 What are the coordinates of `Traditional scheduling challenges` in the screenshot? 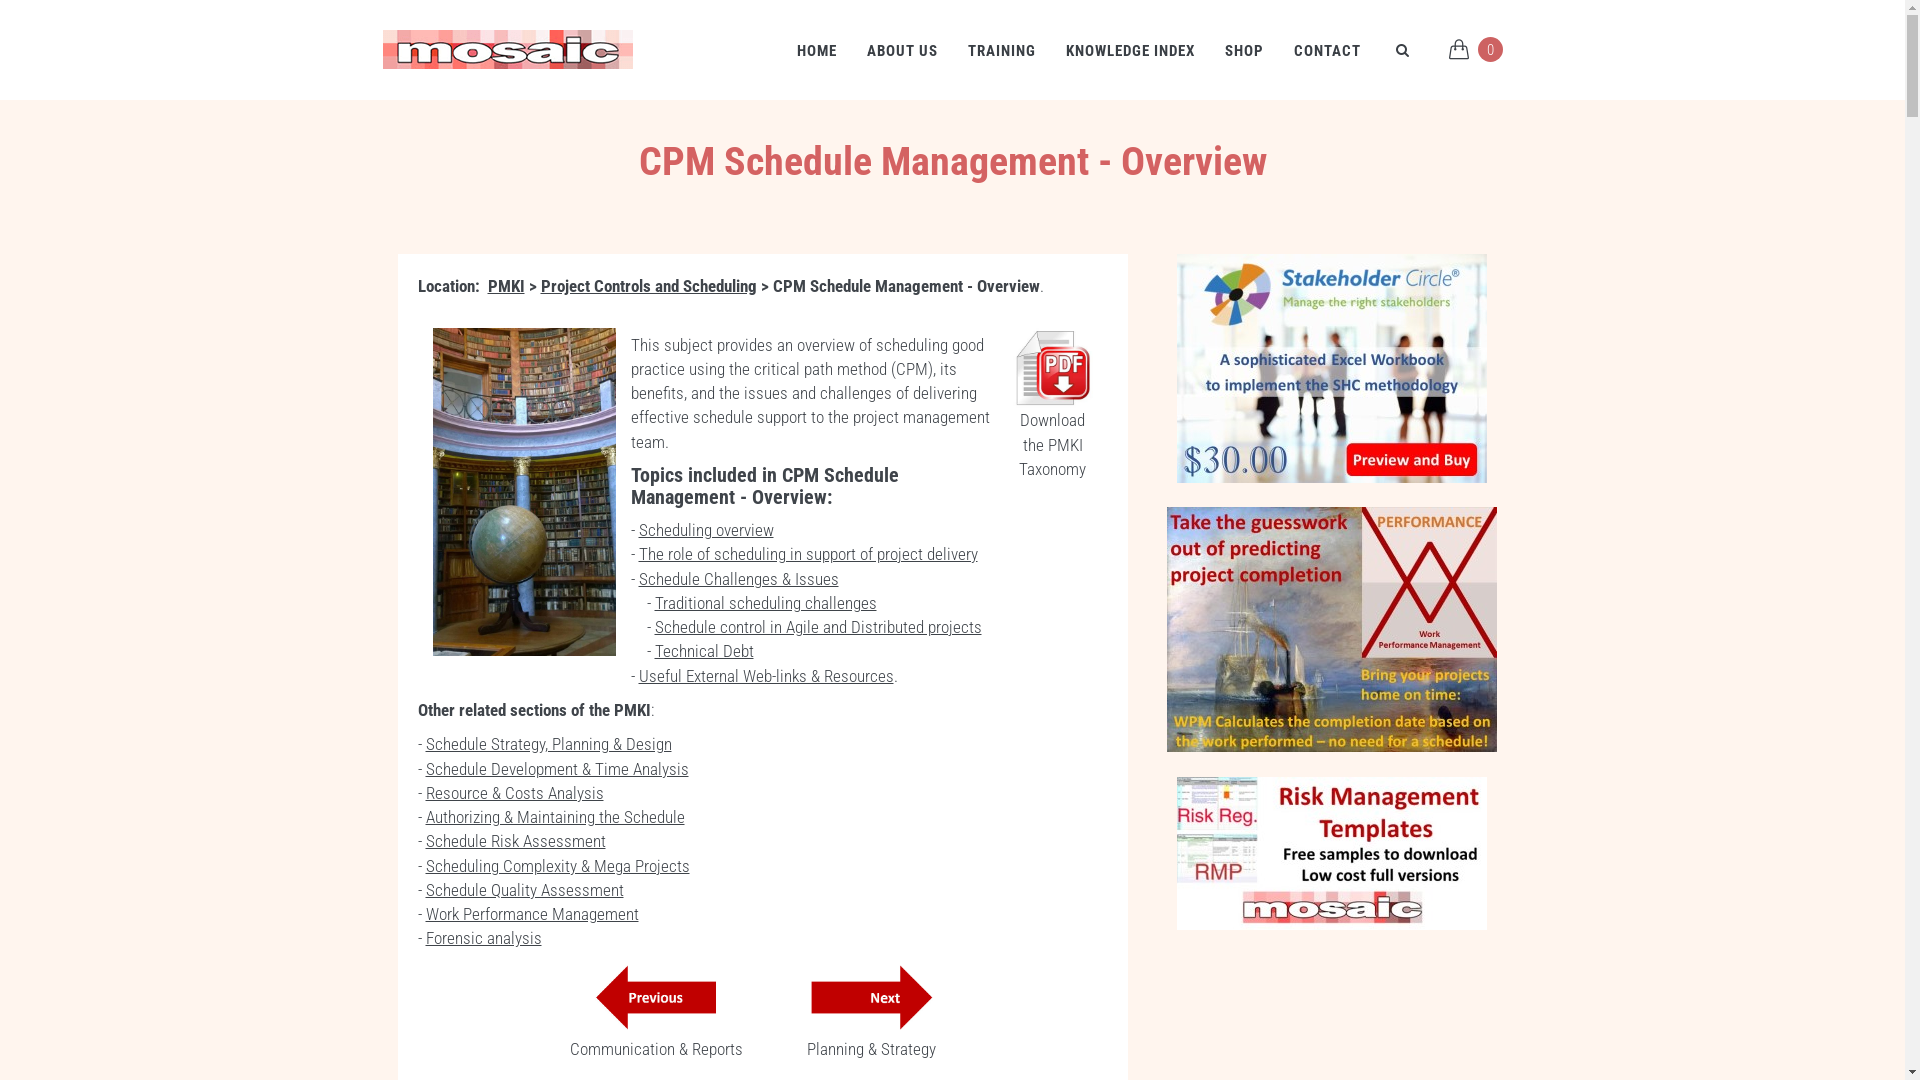 It's located at (765, 602).